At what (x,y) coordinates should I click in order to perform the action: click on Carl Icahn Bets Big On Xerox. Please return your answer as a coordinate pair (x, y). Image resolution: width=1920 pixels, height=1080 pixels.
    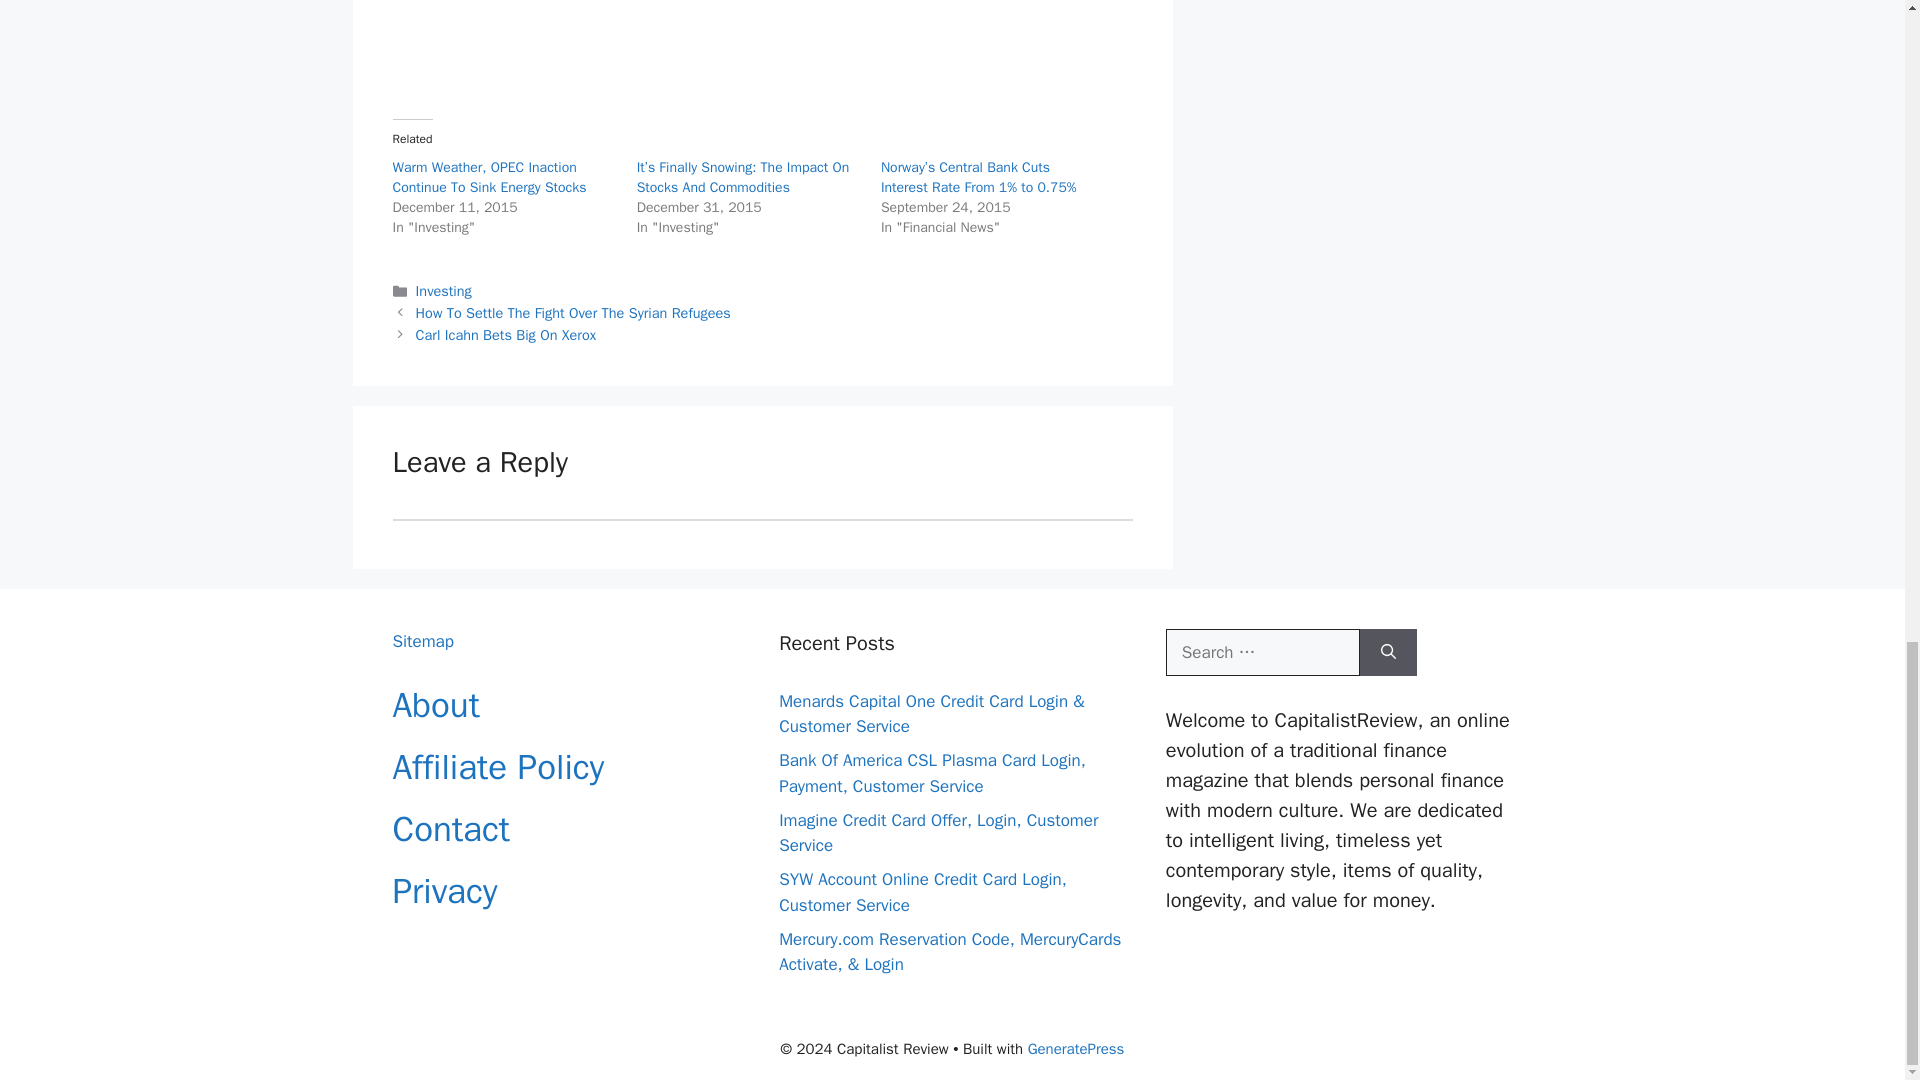
    Looking at the image, I should click on (506, 335).